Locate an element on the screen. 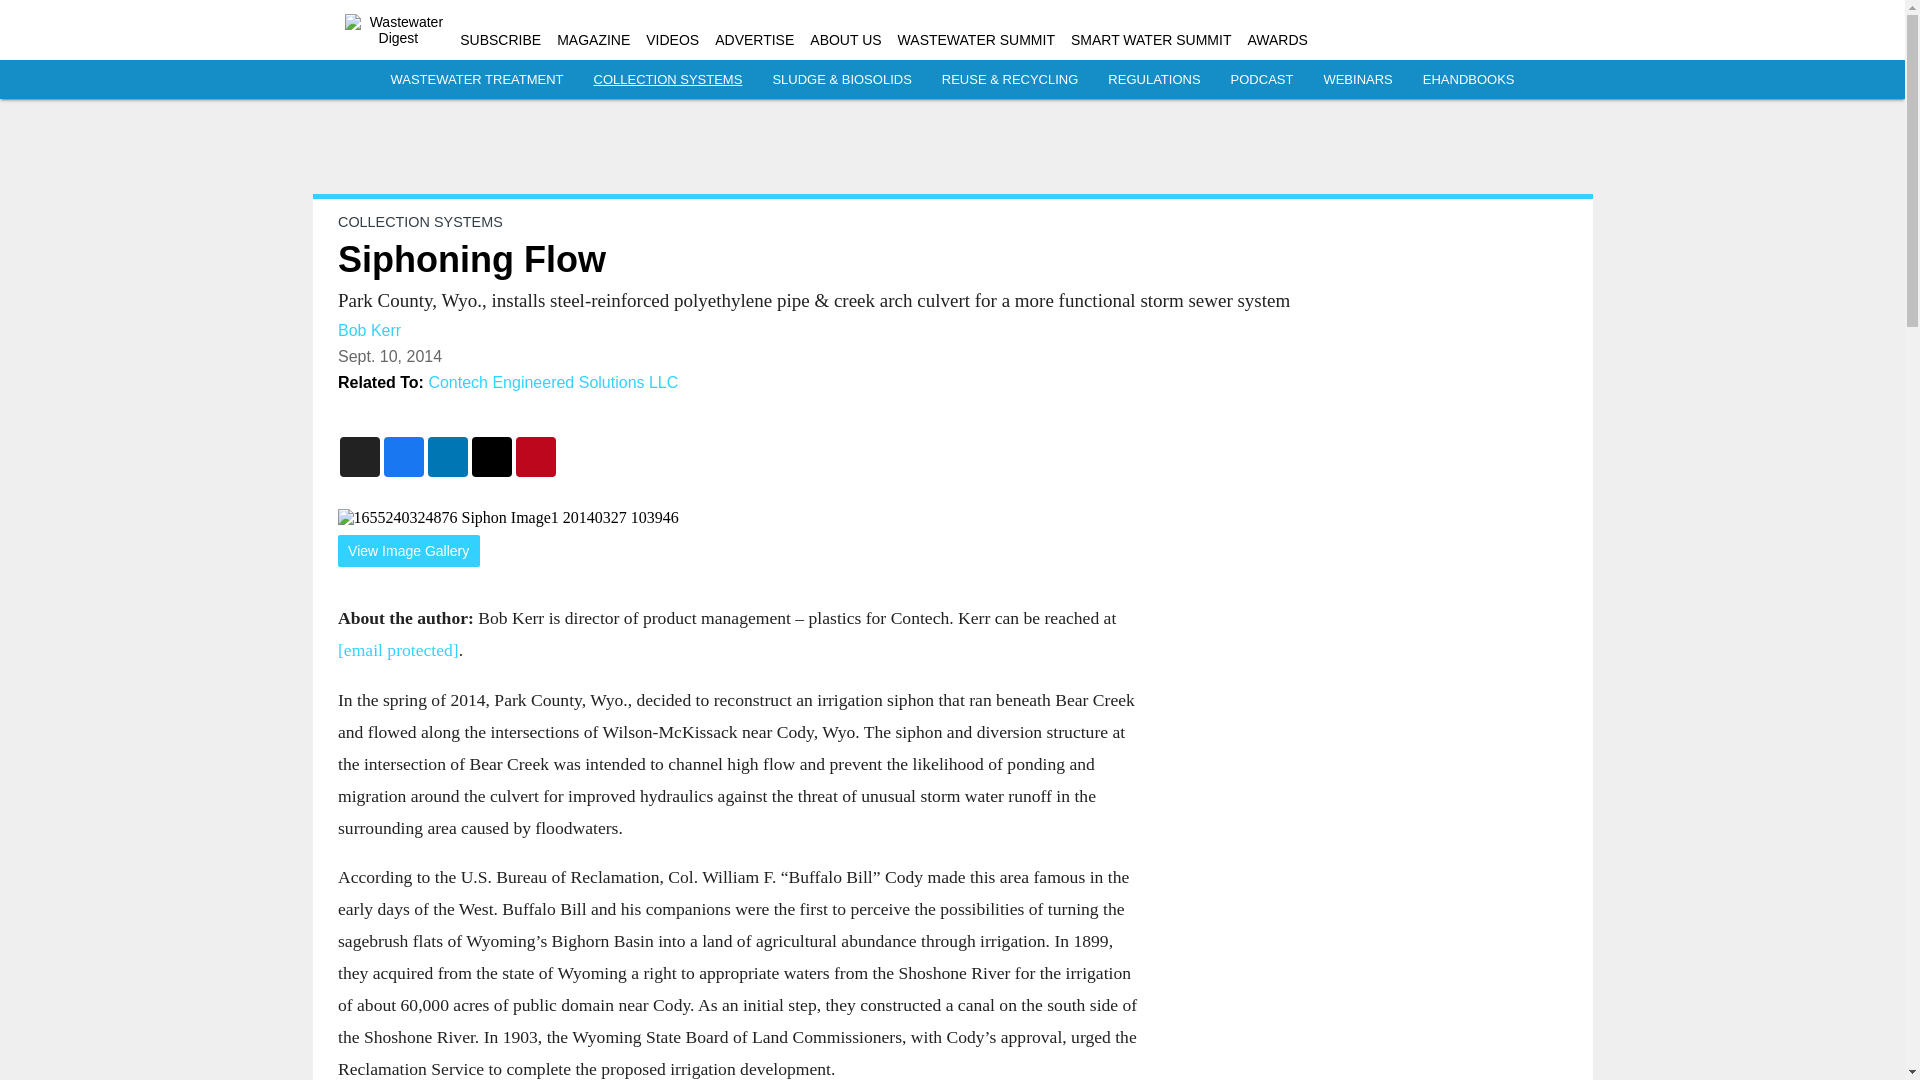 The height and width of the screenshot is (1080, 1920). ADVERTISE is located at coordinates (754, 40).